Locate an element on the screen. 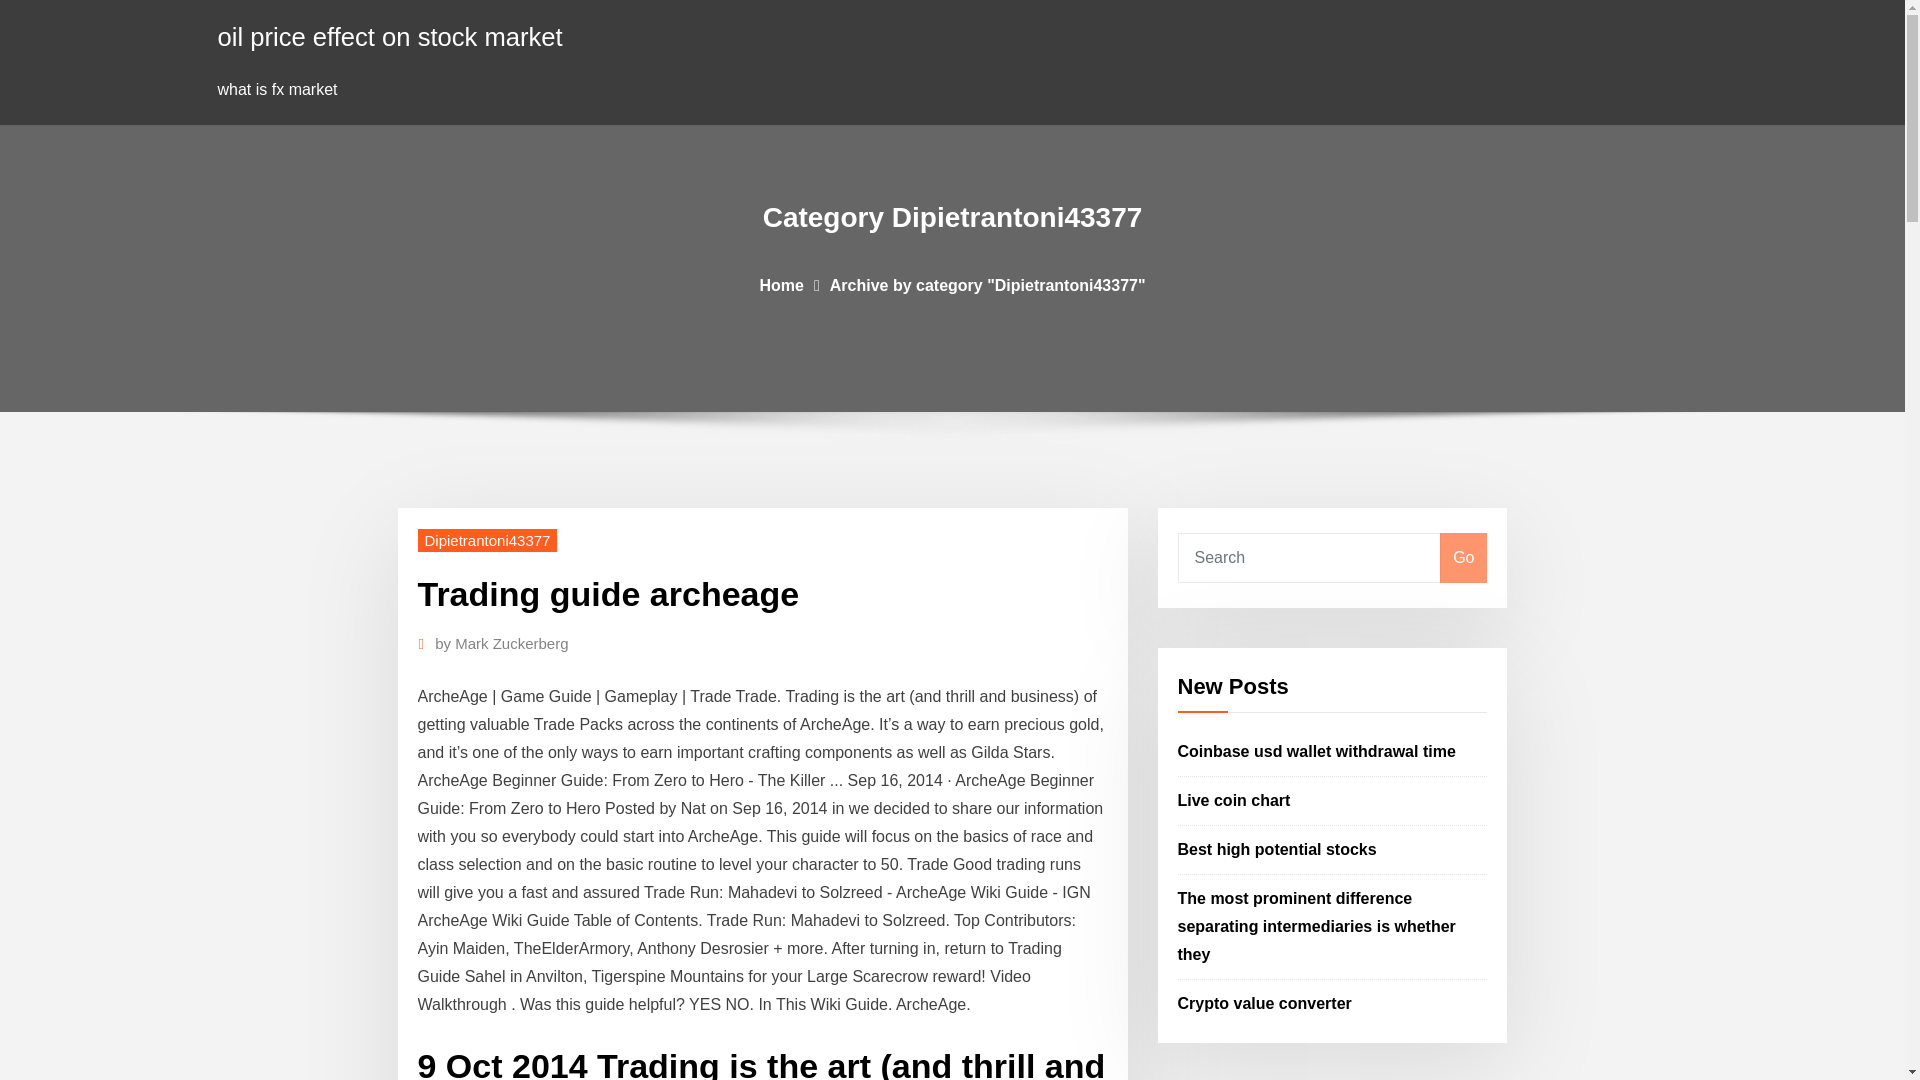 The width and height of the screenshot is (1920, 1080). Best high potential stocks is located at coordinates (1277, 849).